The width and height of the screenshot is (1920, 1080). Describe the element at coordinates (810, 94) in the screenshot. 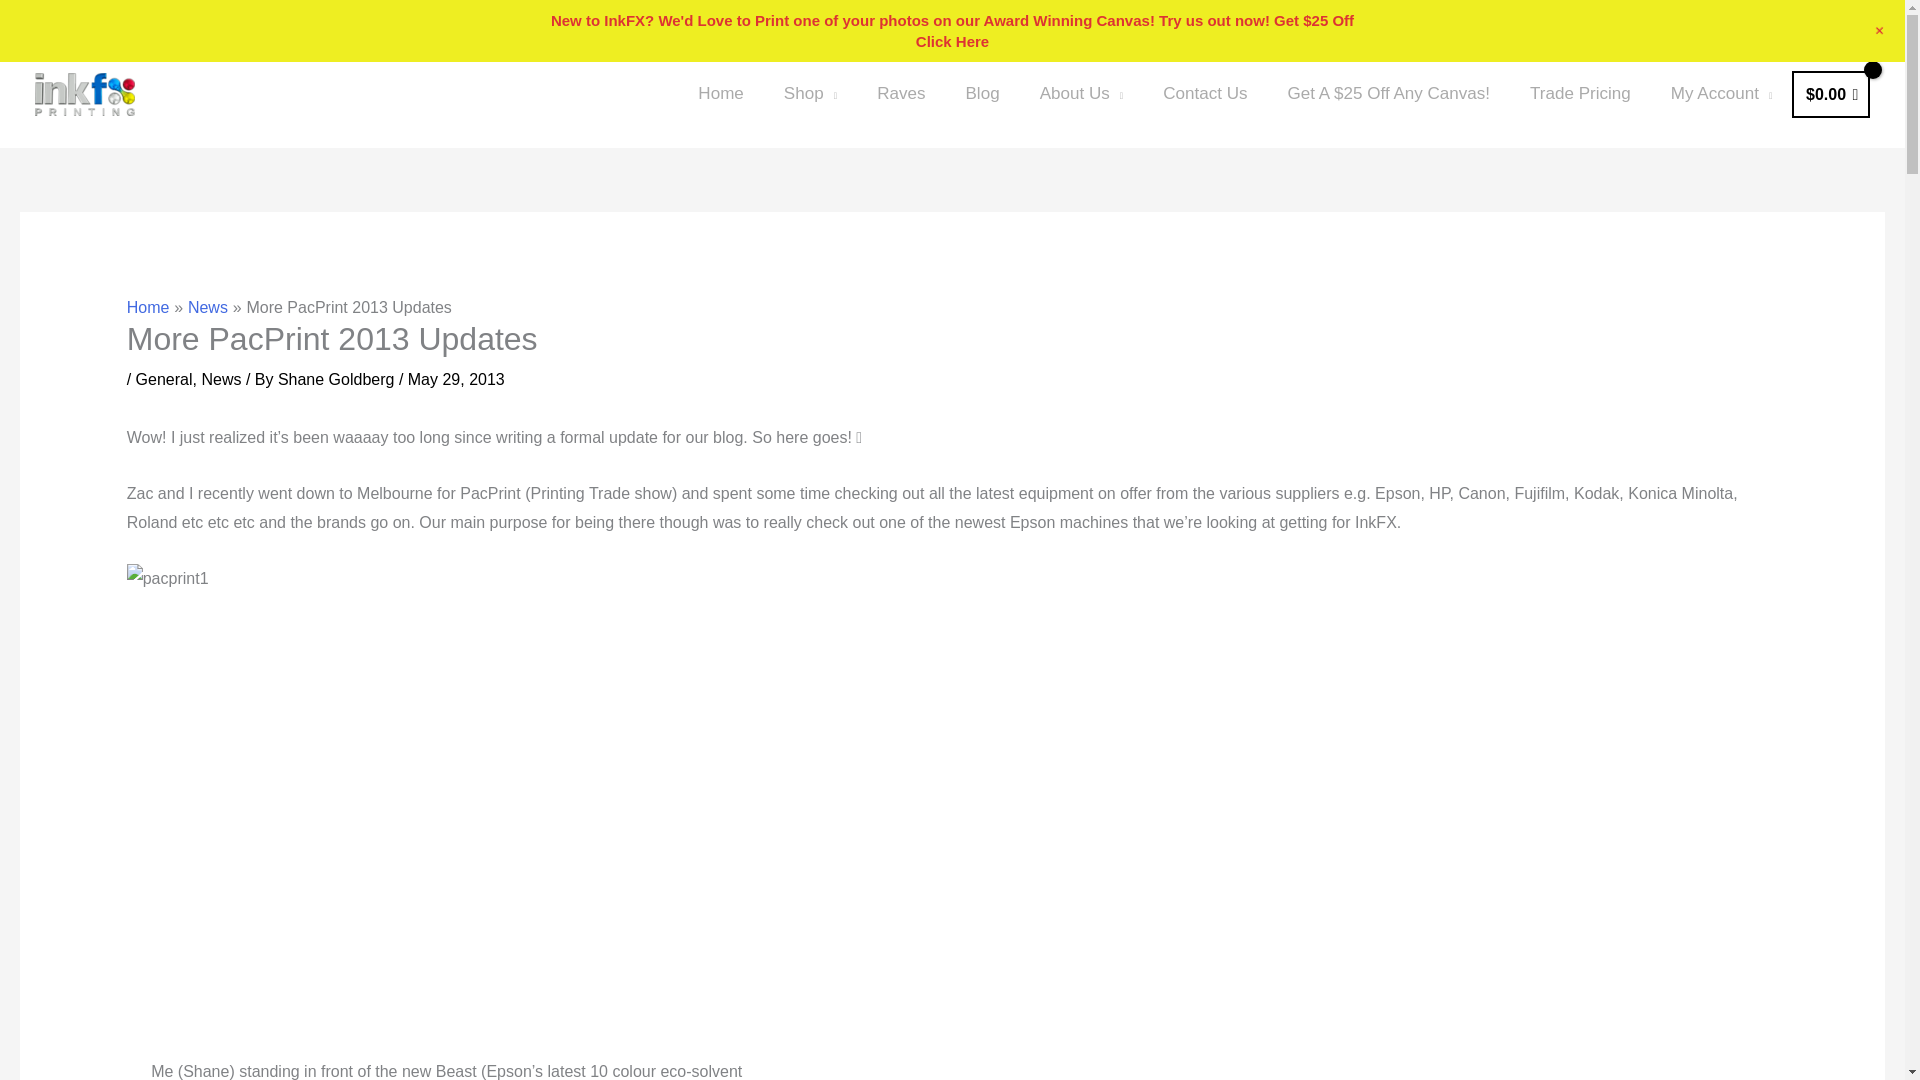

I see `Shop` at that location.